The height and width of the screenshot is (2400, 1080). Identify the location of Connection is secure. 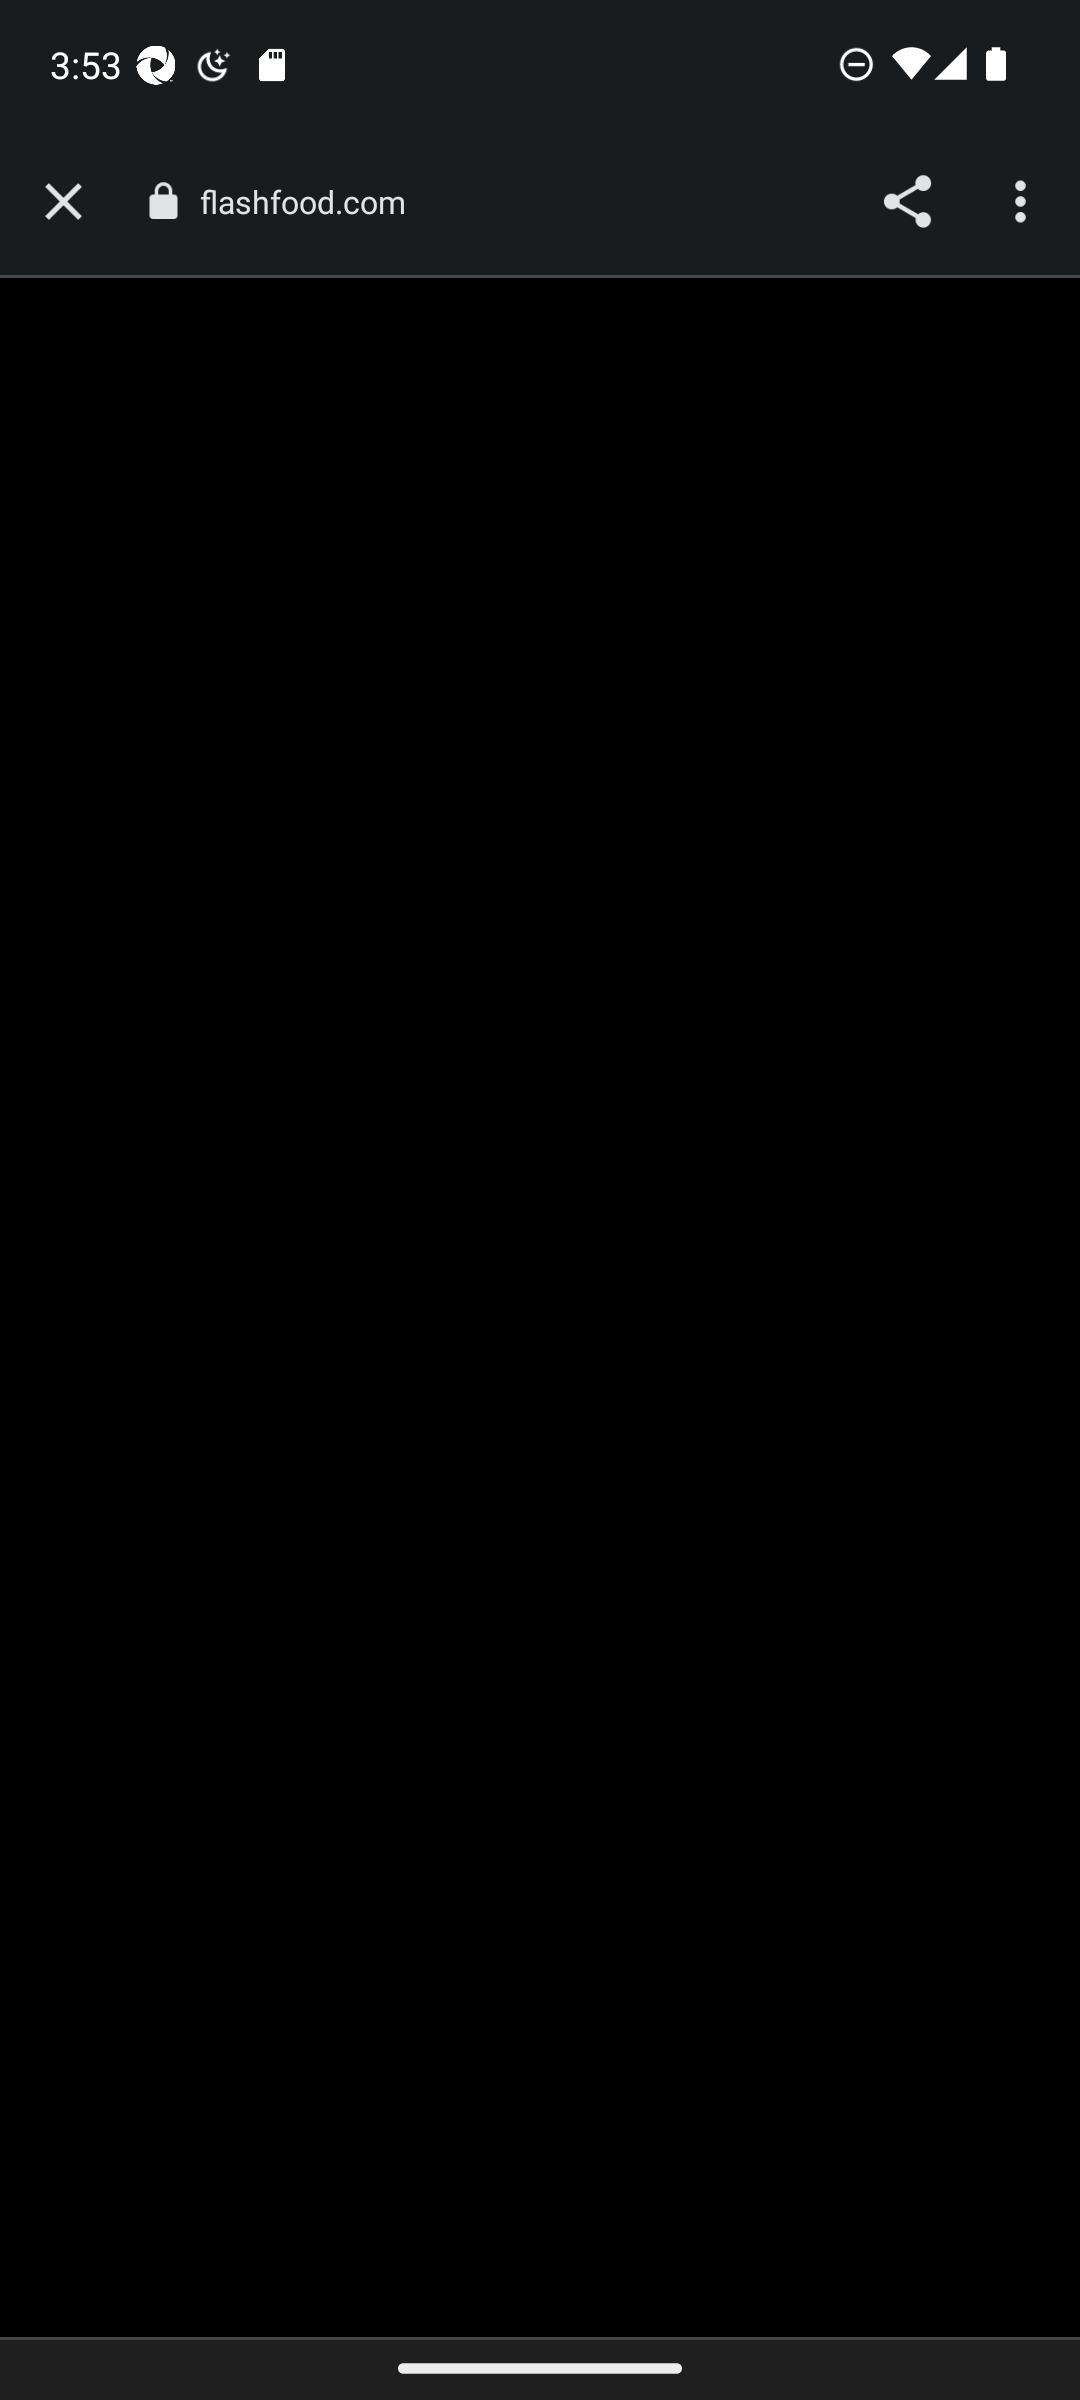
(162, 201).